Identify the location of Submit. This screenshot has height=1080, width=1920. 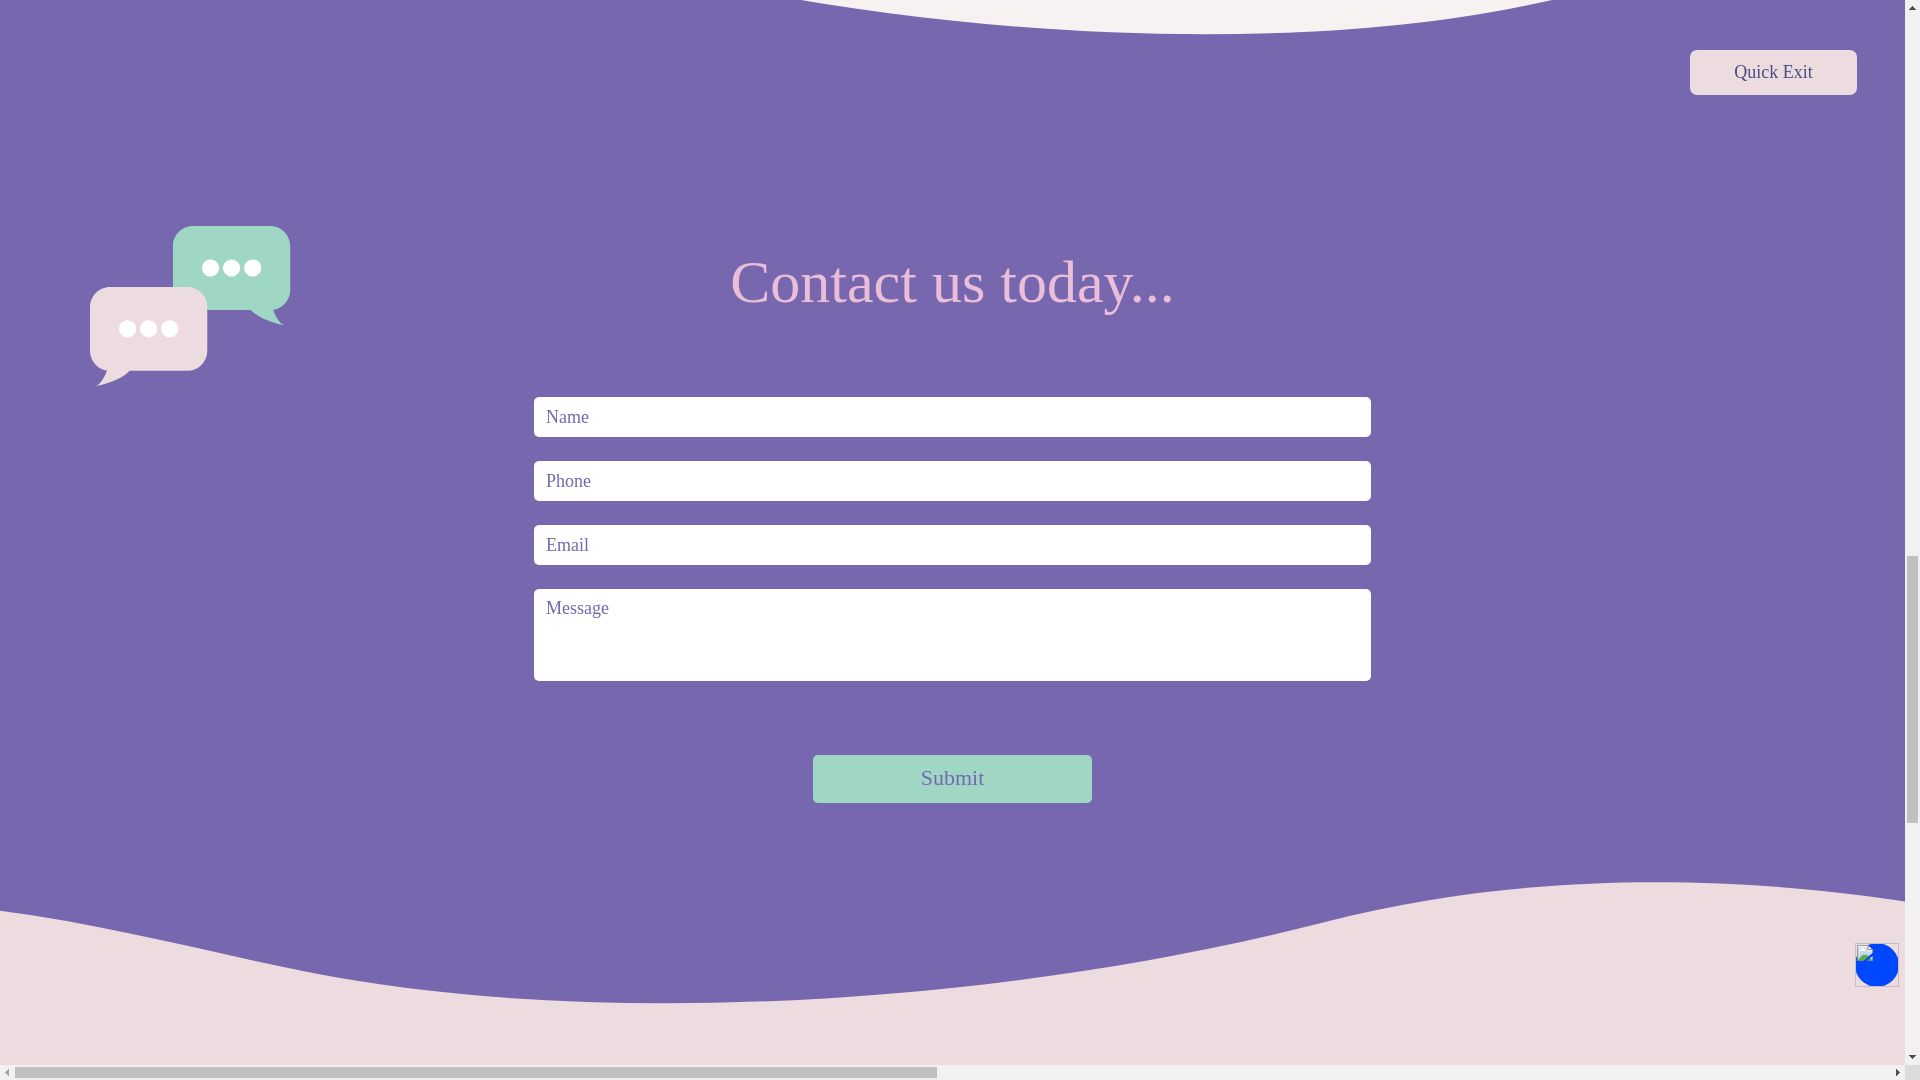
(952, 778).